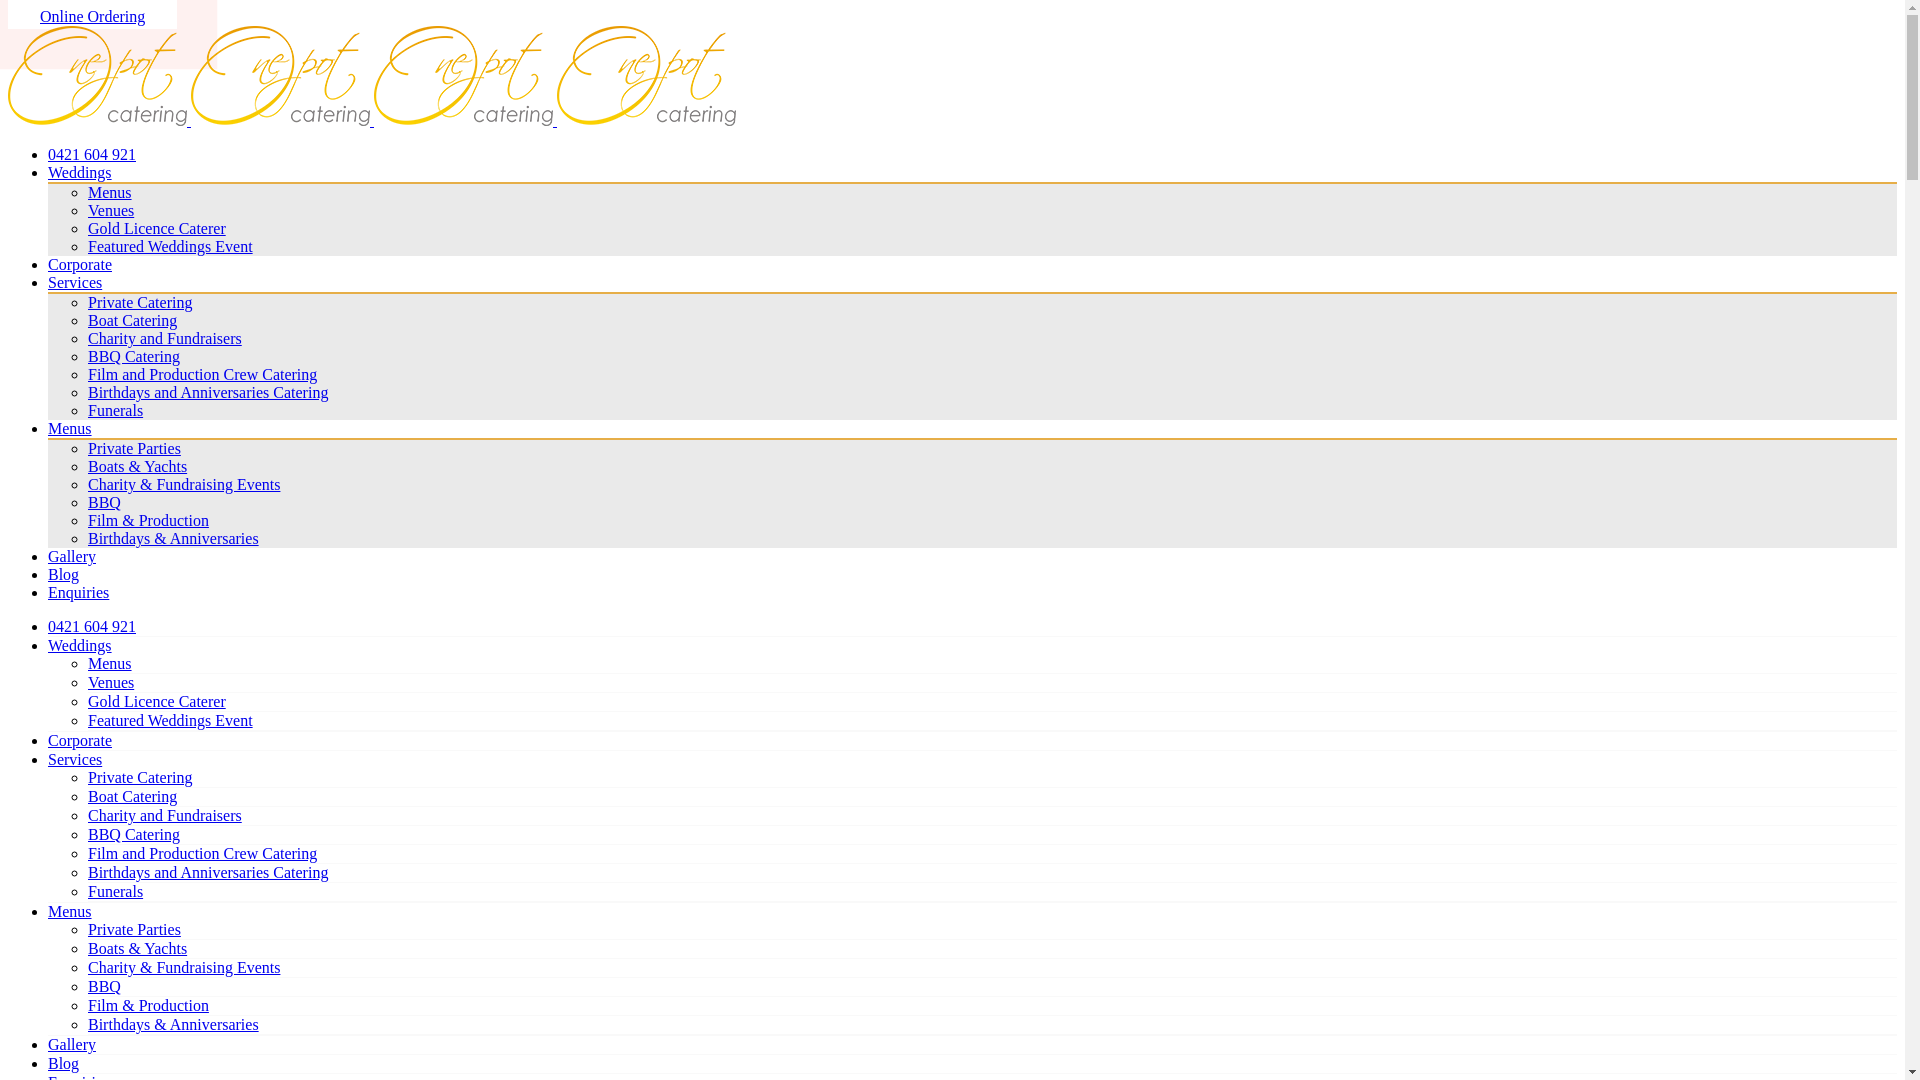 This screenshot has width=1920, height=1080. What do you see at coordinates (184, 484) in the screenshot?
I see `Charity & Fundraising Events` at bounding box center [184, 484].